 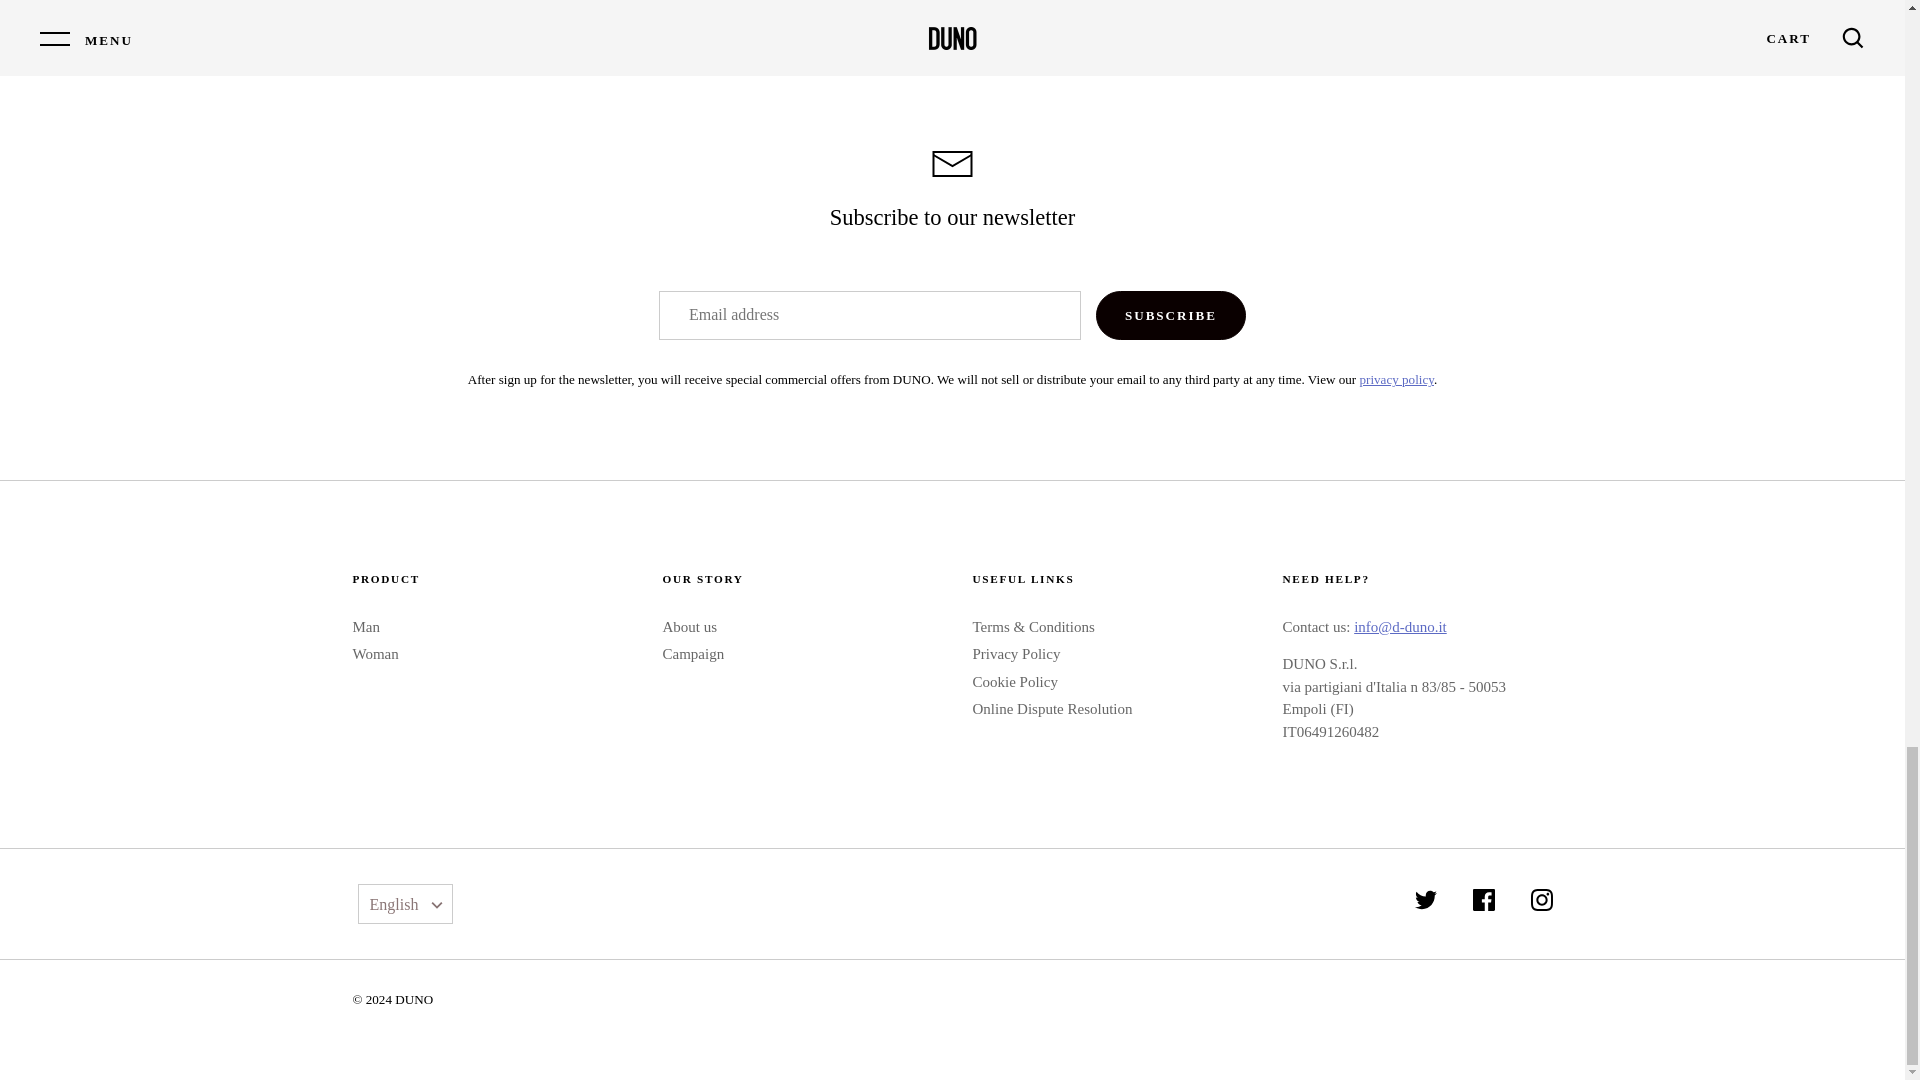 I want to click on Facebook, so click(x=1484, y=900).